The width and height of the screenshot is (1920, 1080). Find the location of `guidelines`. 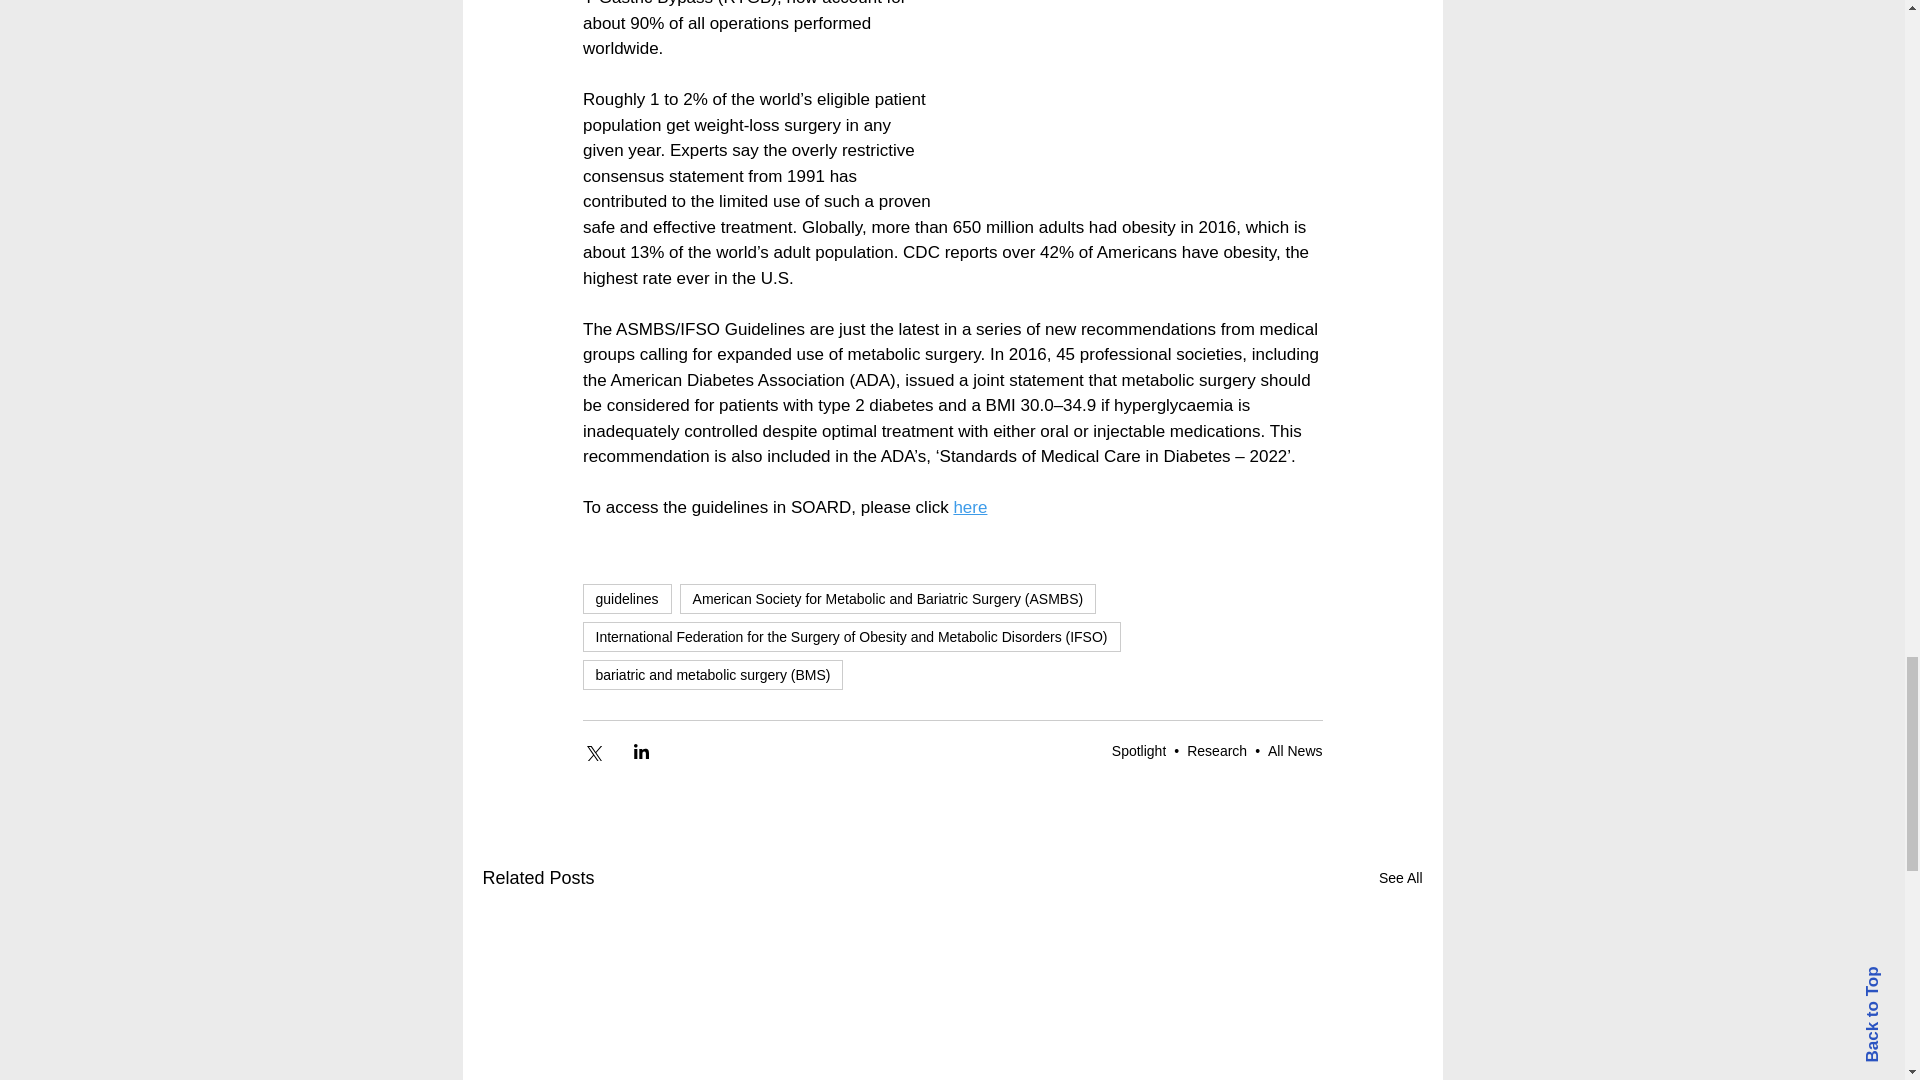

guidelines is located at coordinates (626, 599).